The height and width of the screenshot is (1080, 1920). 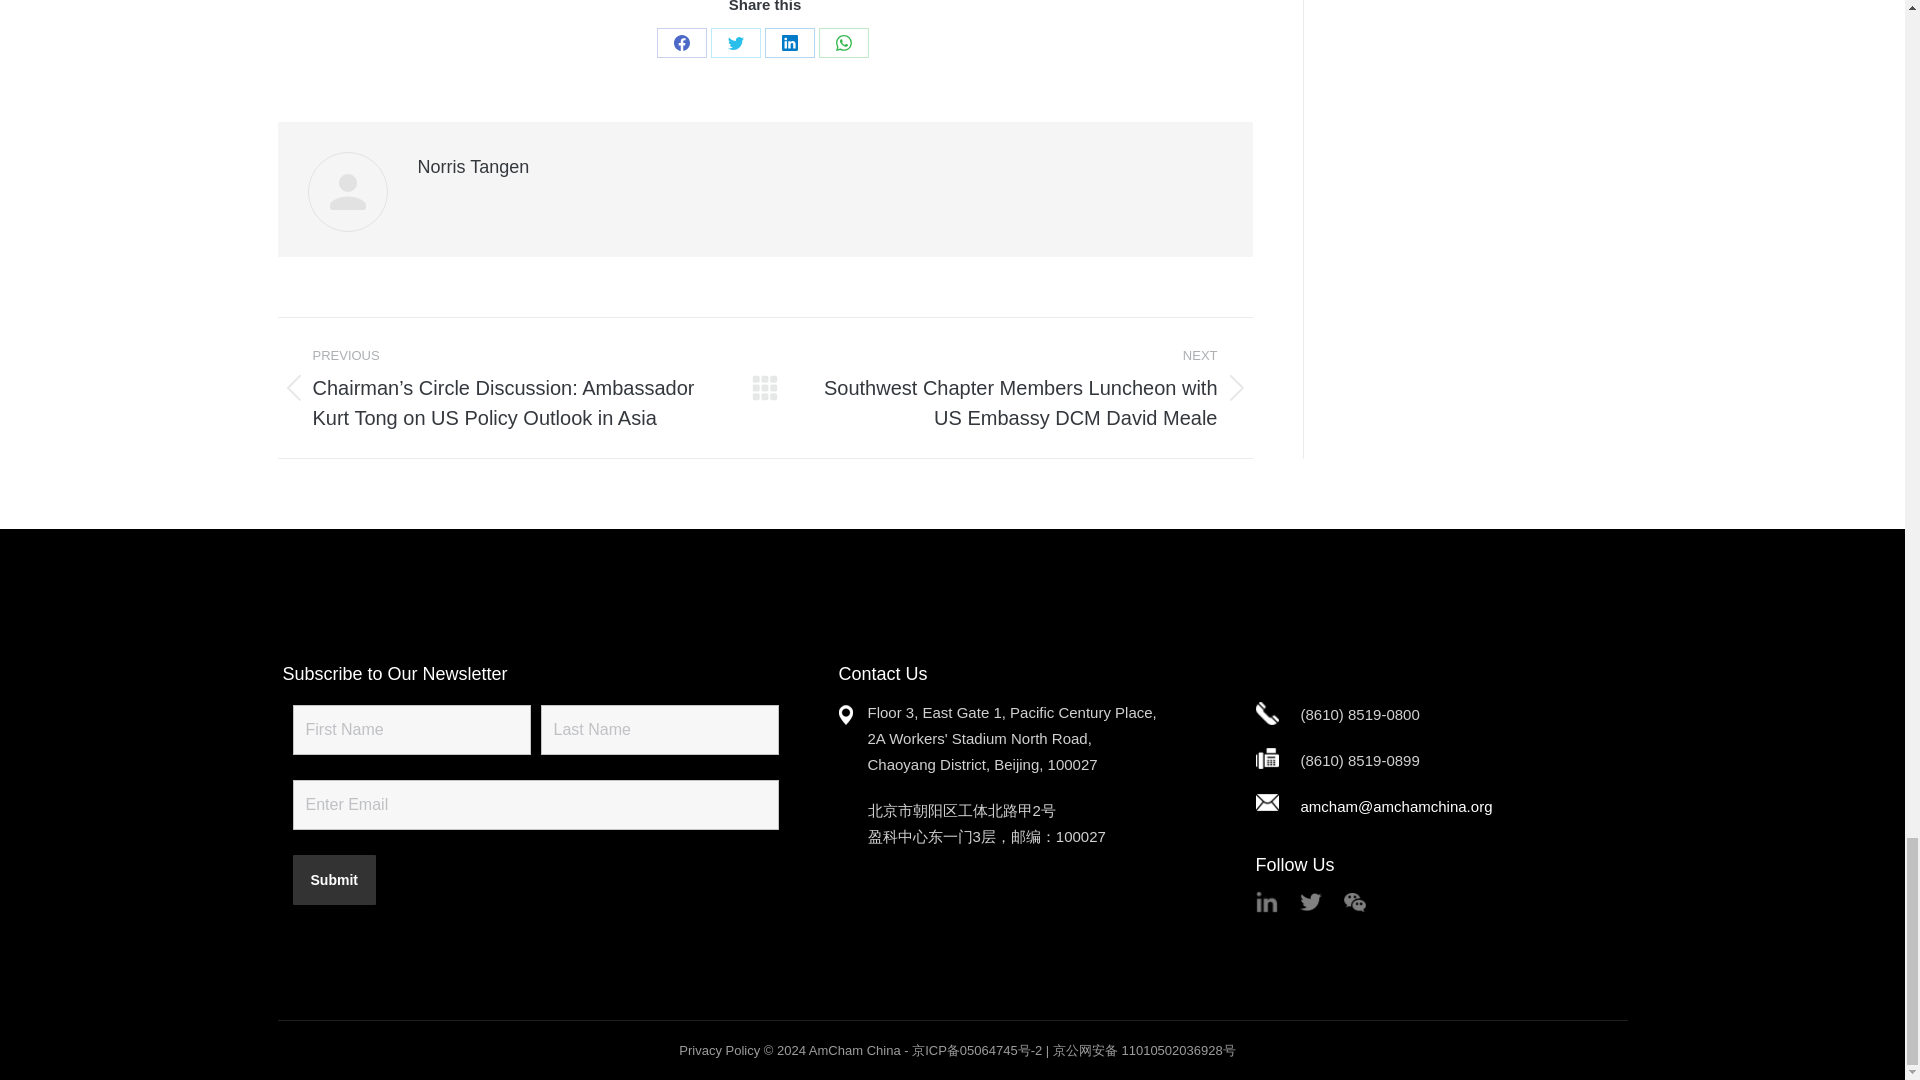 What do you see at coordinates (735, 43) in the screenshot?
I see `Twitter` at bounding box center [735, 43].